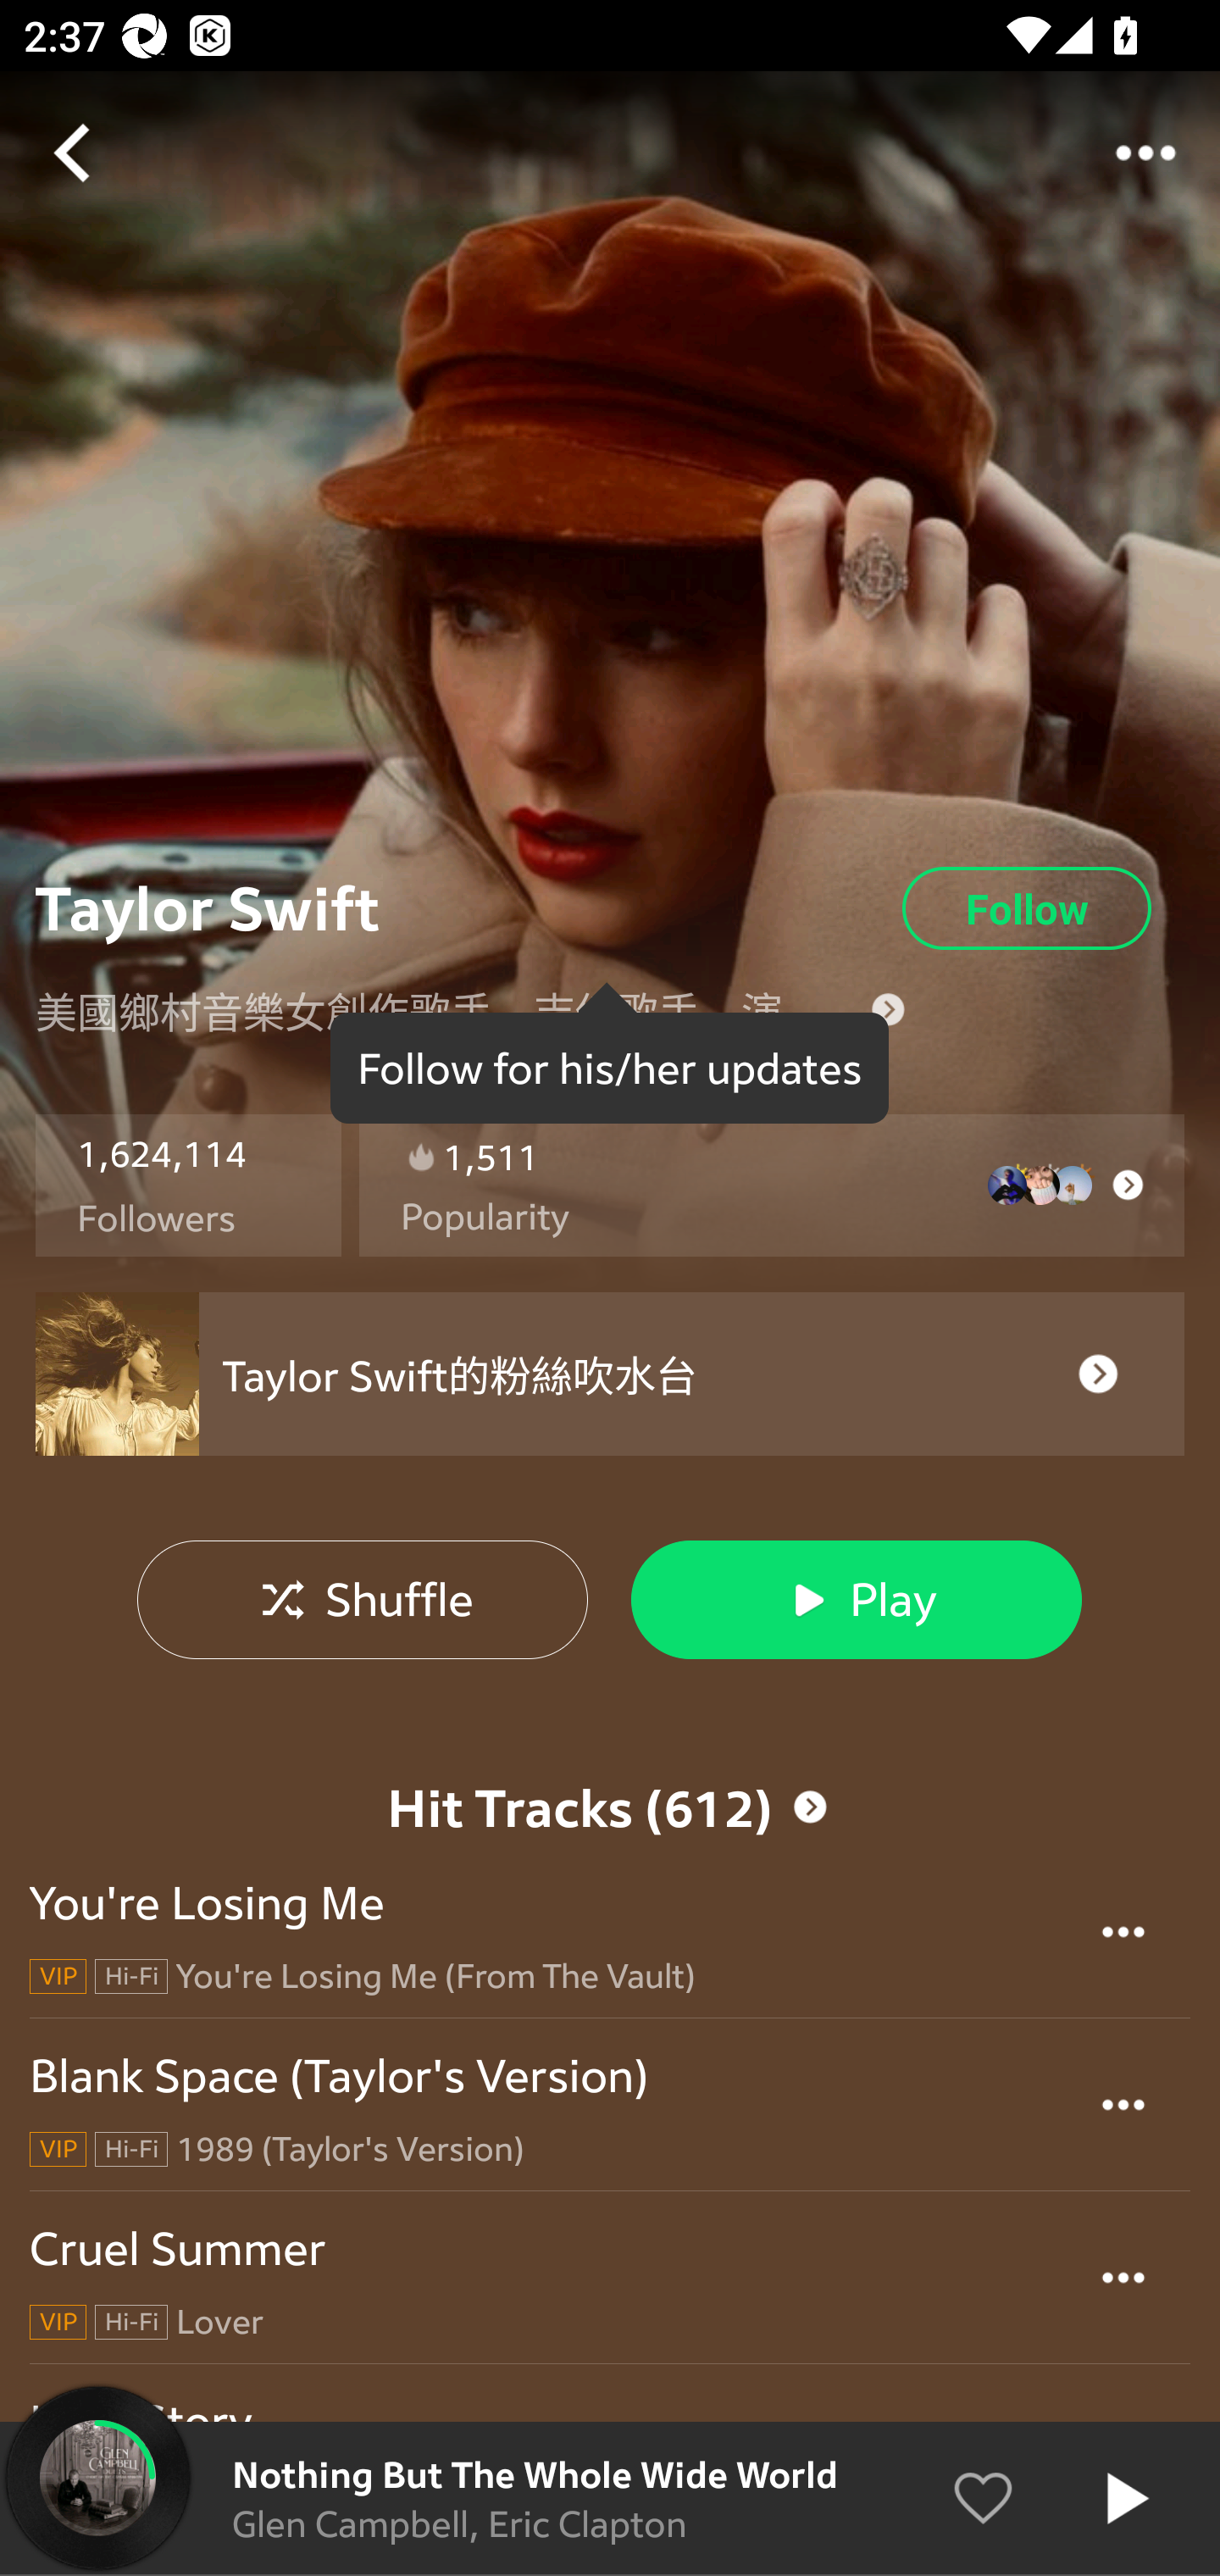 Image resolution: width=1220 pixels, height=2576 pixels. What do you see at coordinates (771, 1186) in the screenshot?
I see `1,511 Popularity` at bounding box center [771, 1186].